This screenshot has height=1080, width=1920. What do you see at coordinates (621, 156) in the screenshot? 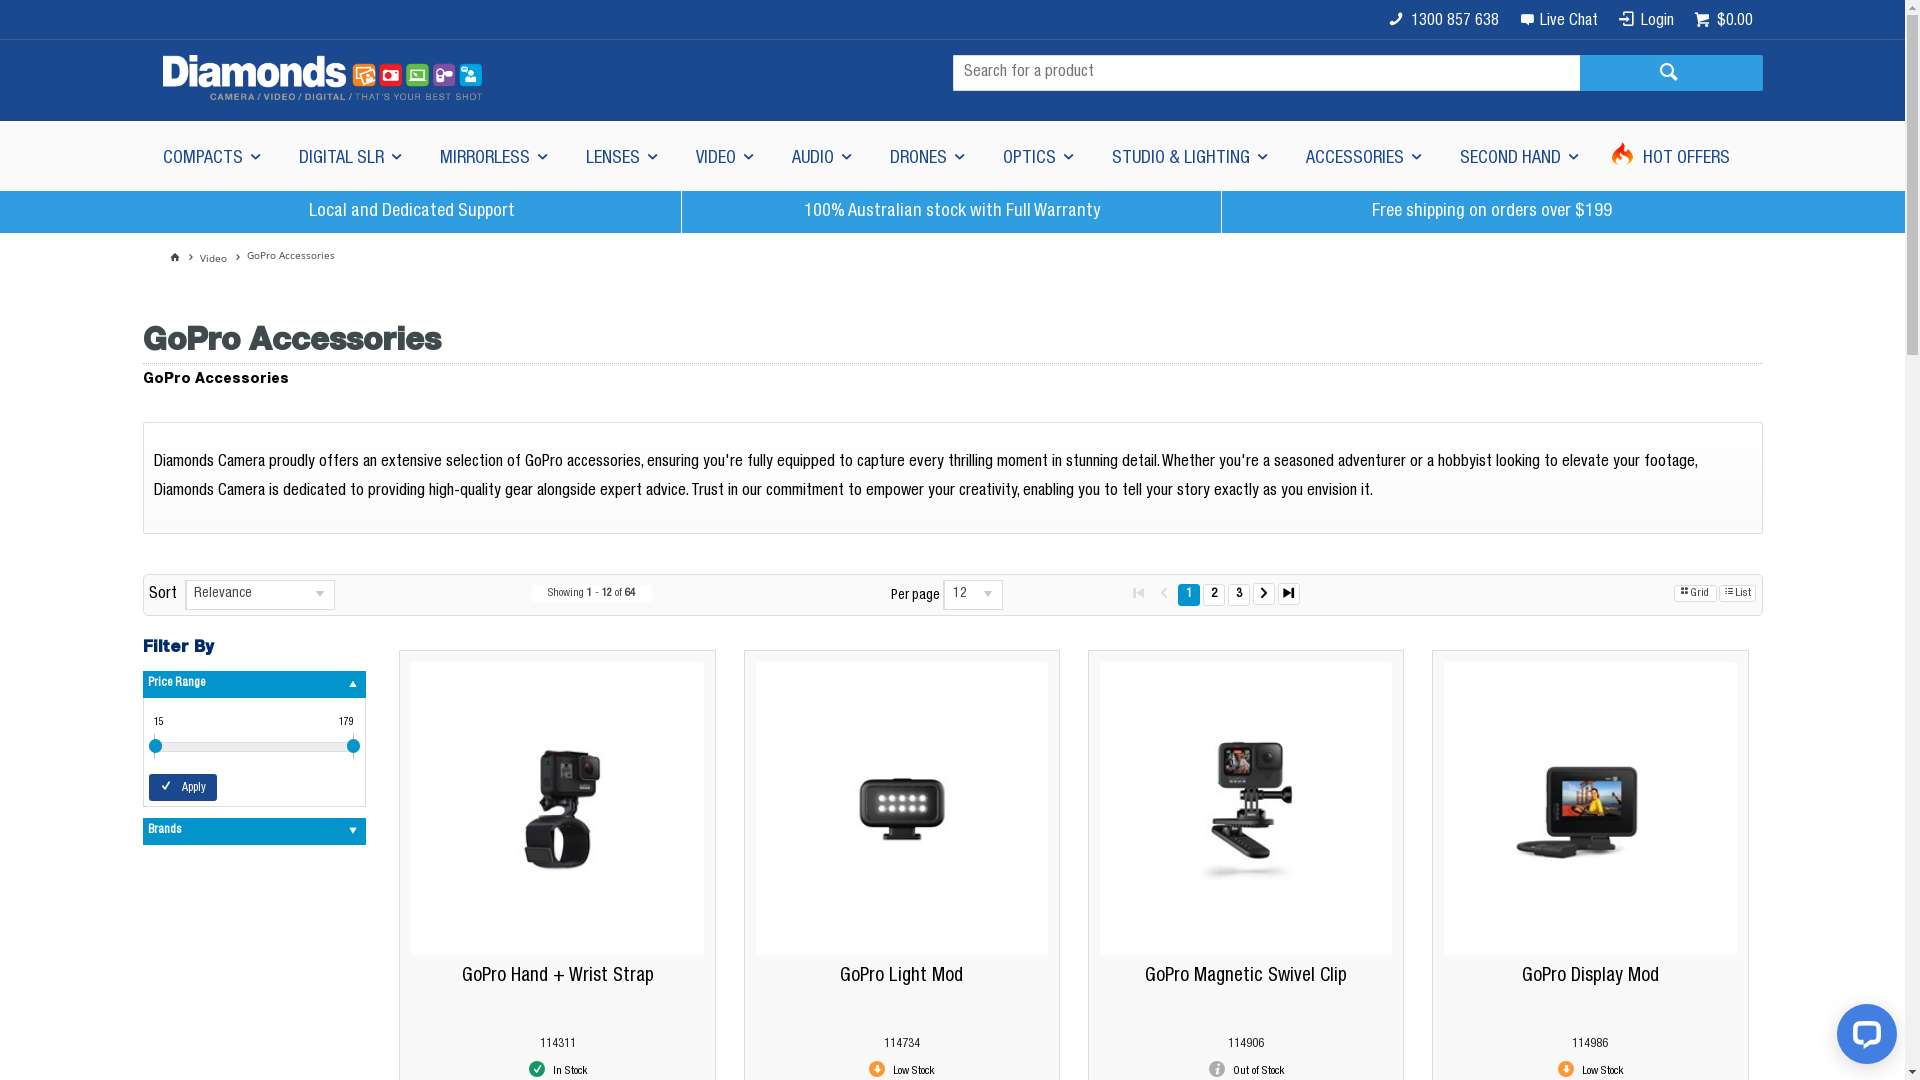
I see `LENSES` at bounding box center [621, 156].